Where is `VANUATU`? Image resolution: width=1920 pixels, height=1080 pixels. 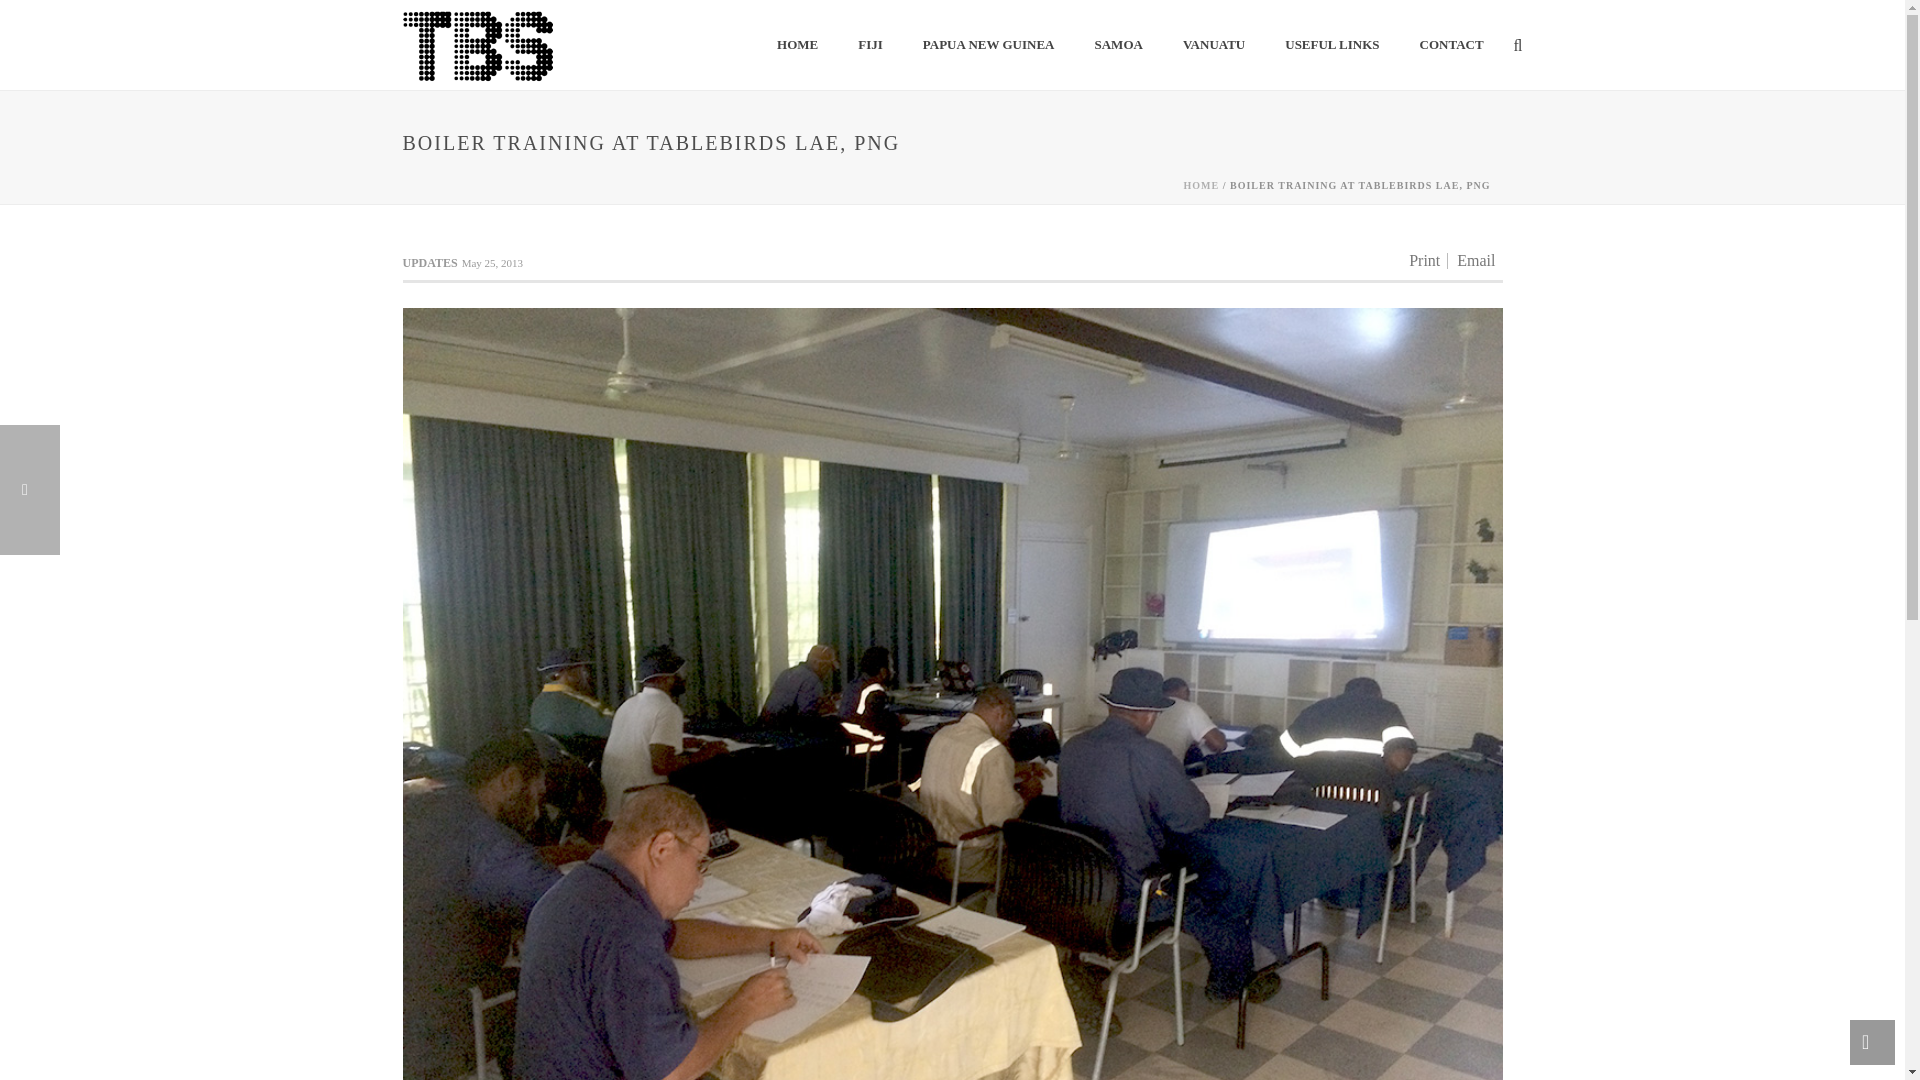
VANUATU is located at coordinates (1214, 46).